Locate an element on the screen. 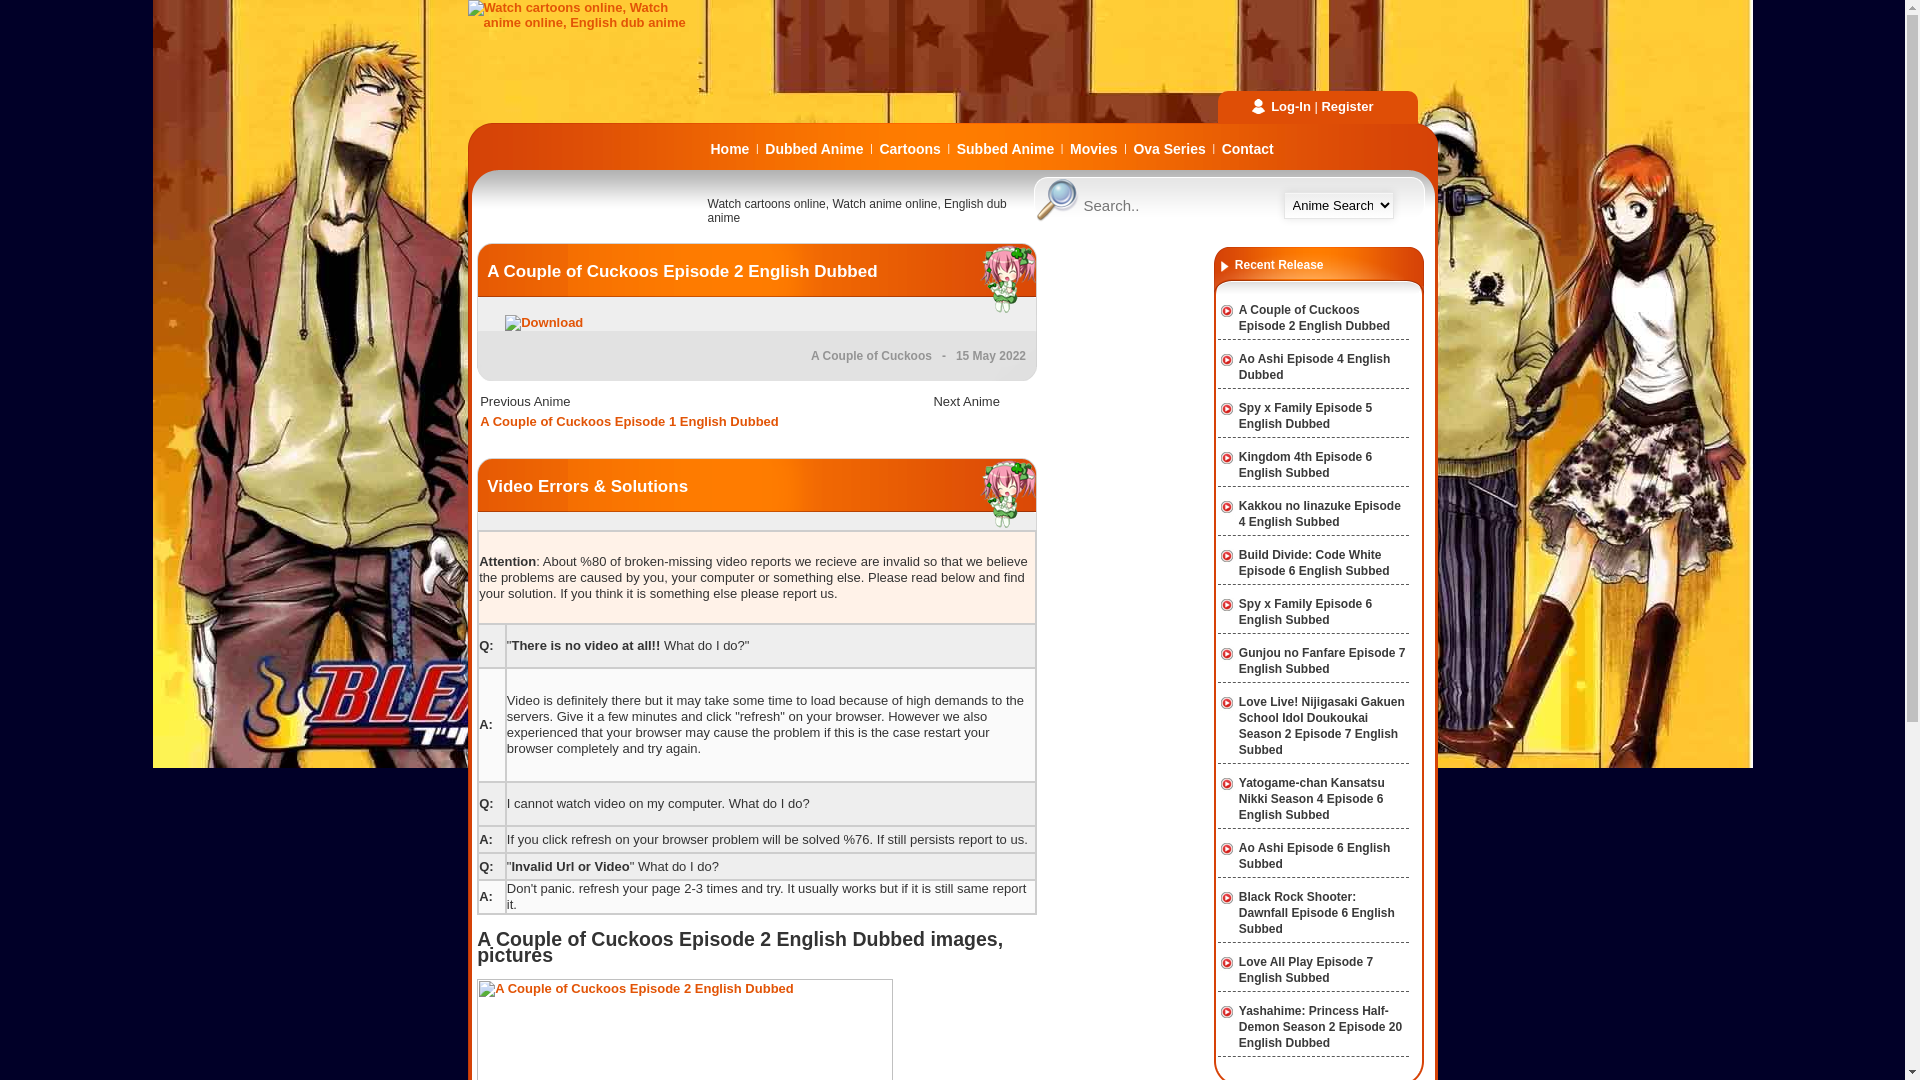 This screenshot has height=1080, width=1920. Cartoons is located at coordinates (910, 149).